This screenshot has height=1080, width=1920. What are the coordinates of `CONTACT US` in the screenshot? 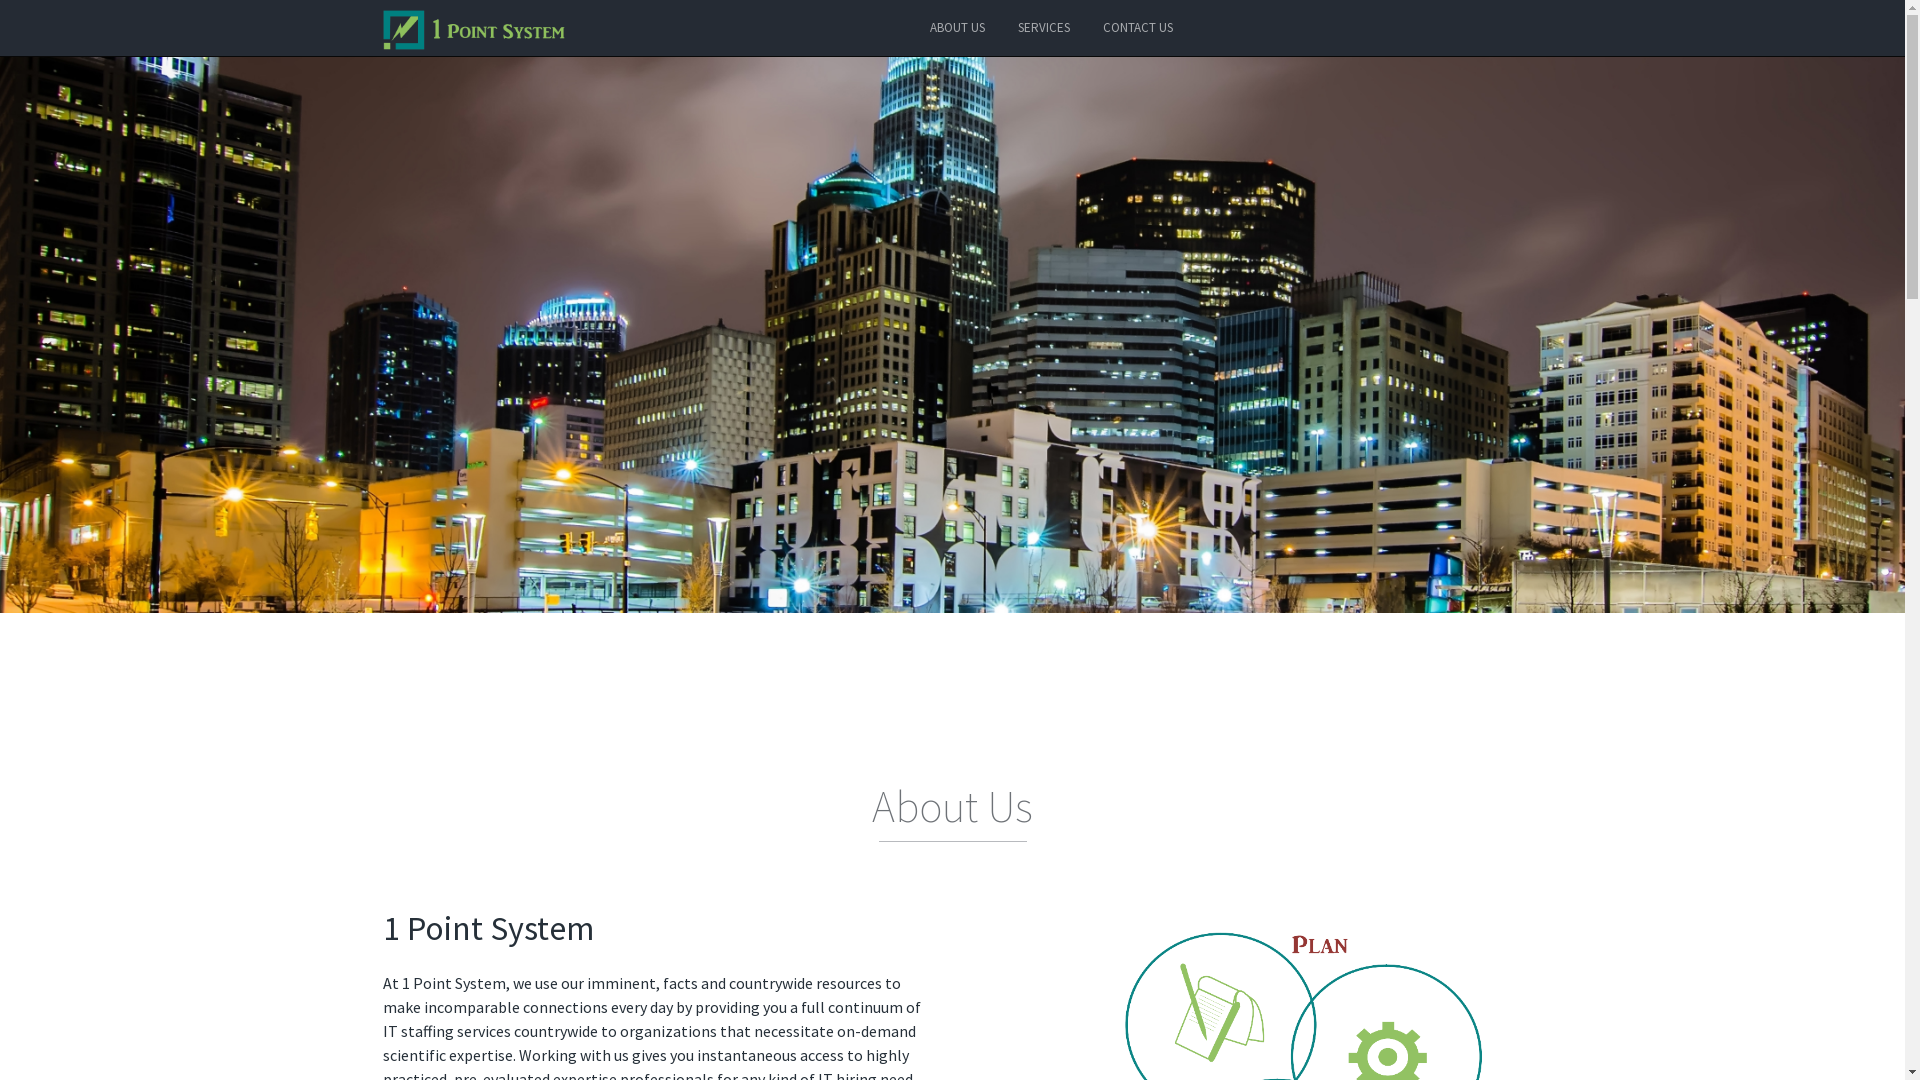 It's located at (1138, 28).